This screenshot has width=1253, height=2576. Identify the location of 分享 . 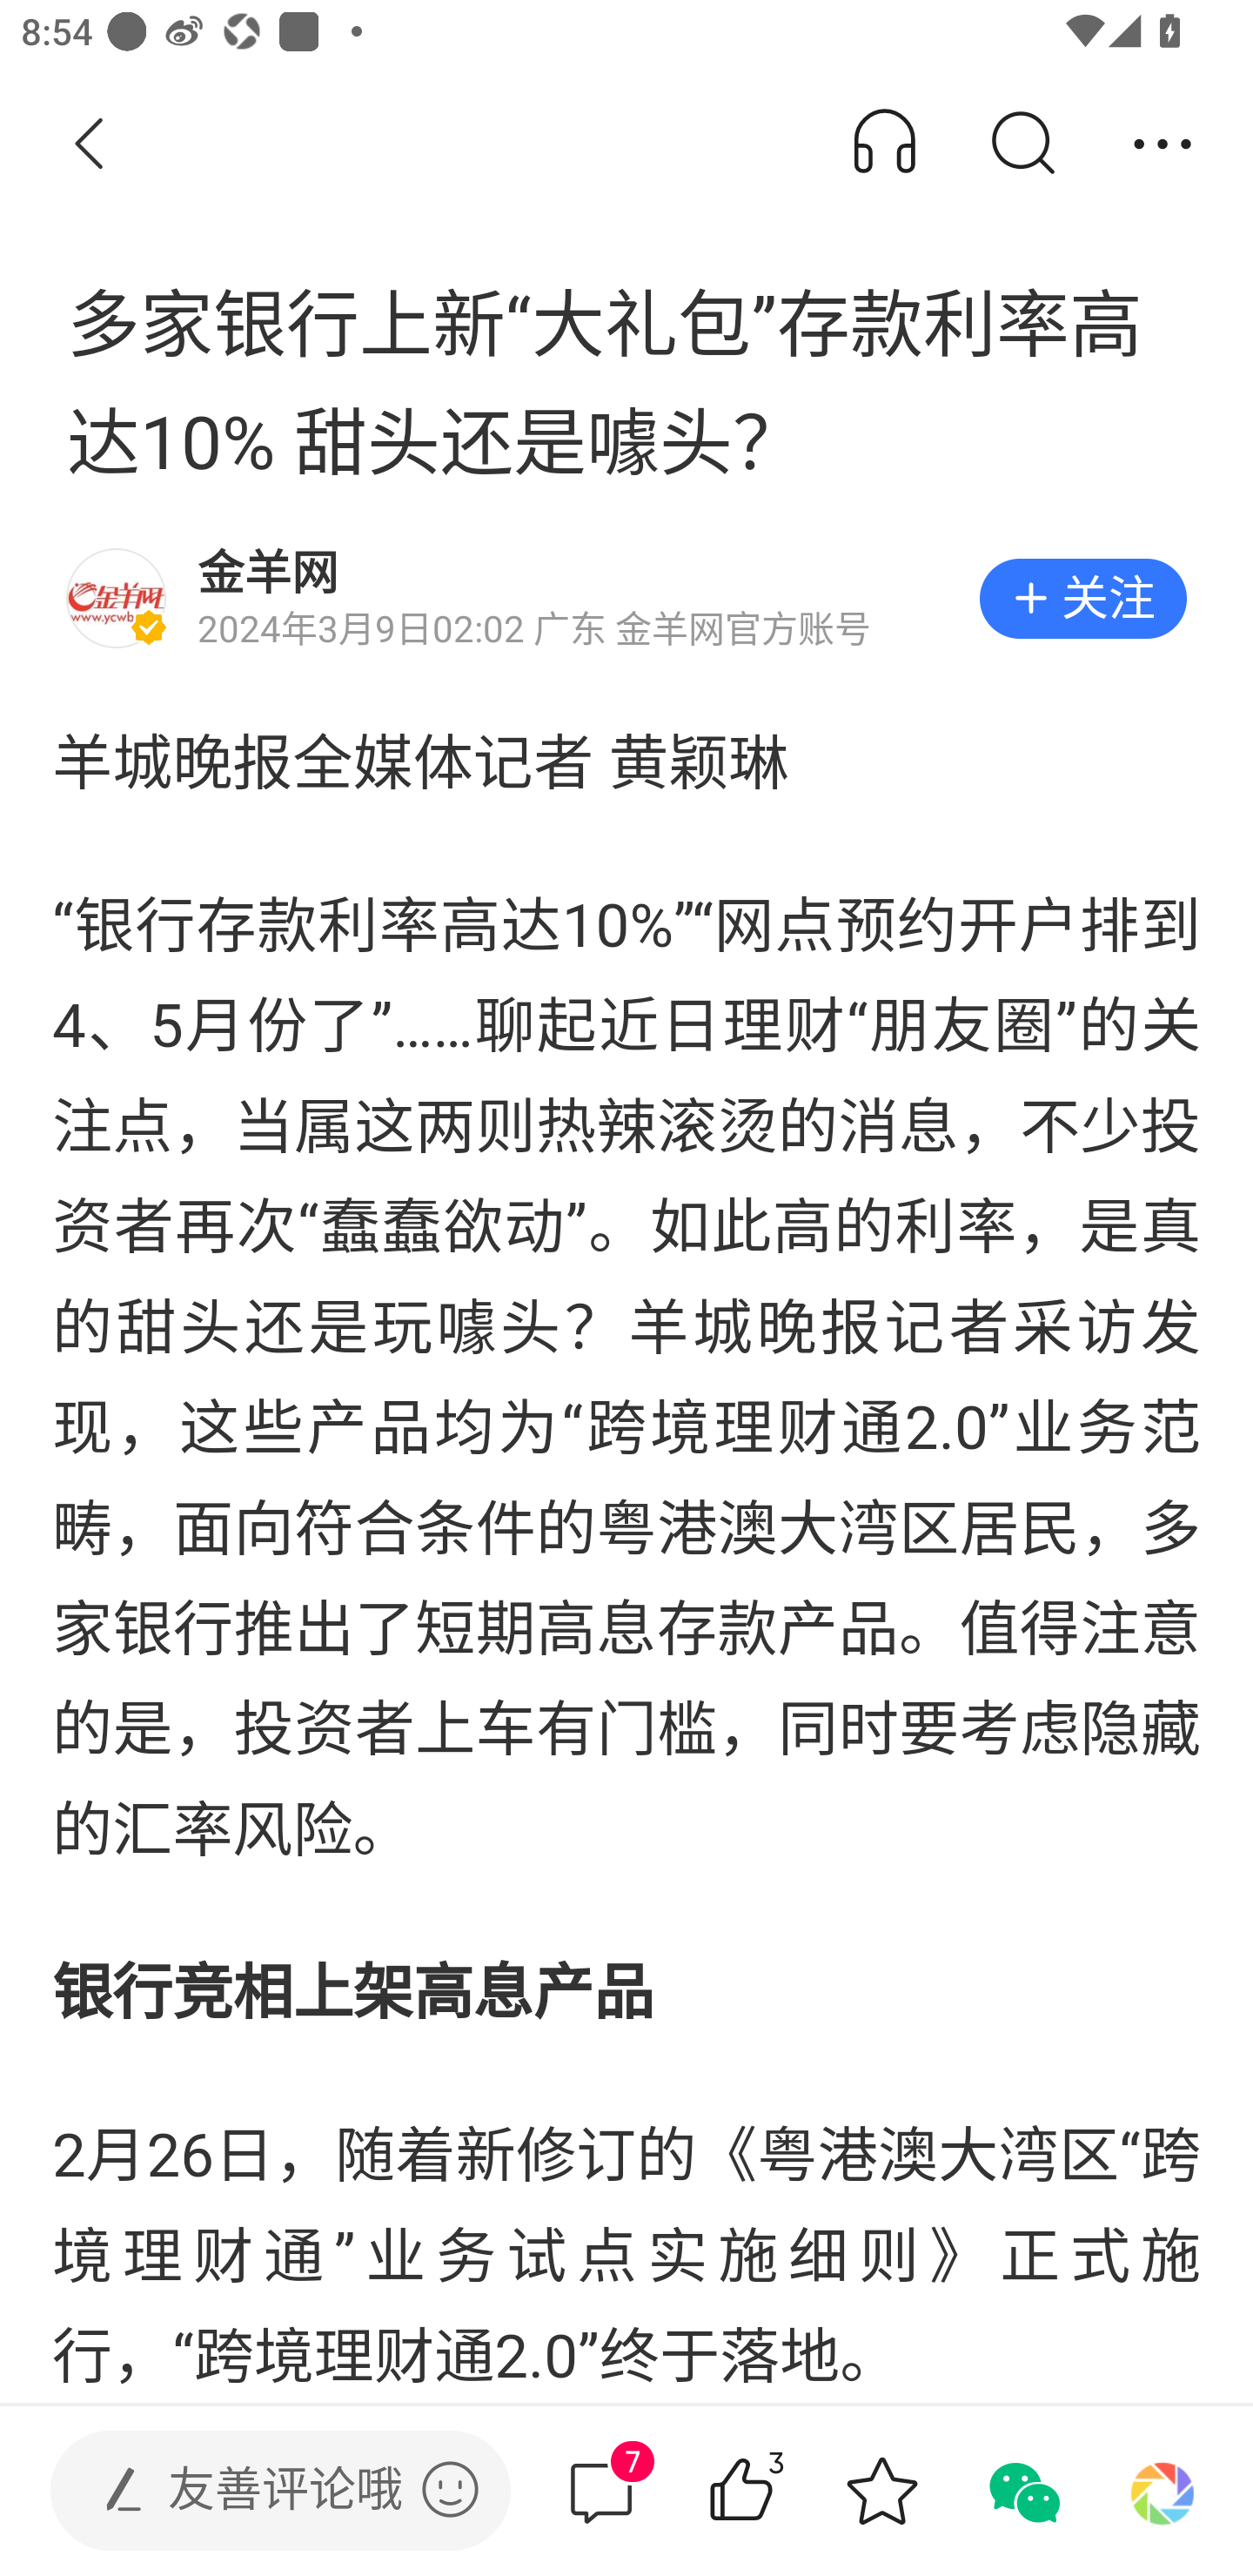
(1163, 144).